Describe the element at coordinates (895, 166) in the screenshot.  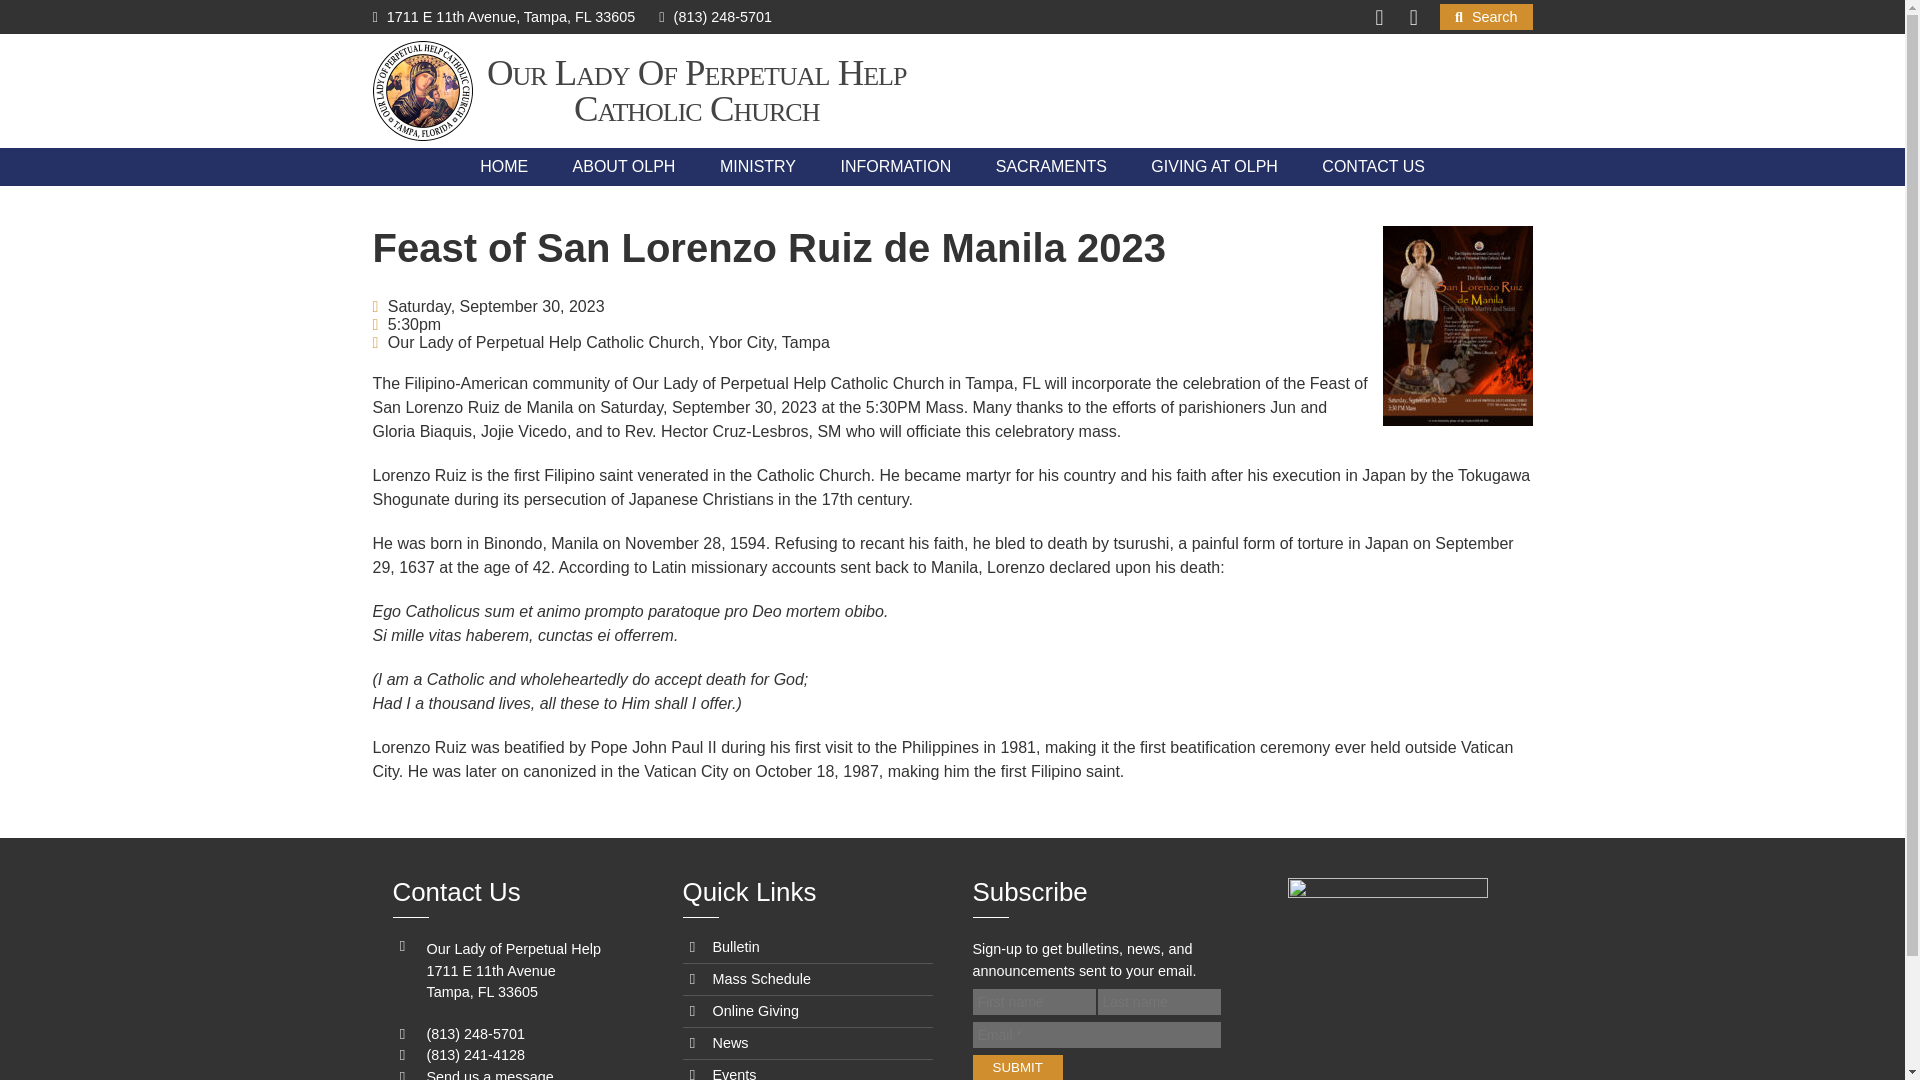
I see `INFORMATION` at that location.